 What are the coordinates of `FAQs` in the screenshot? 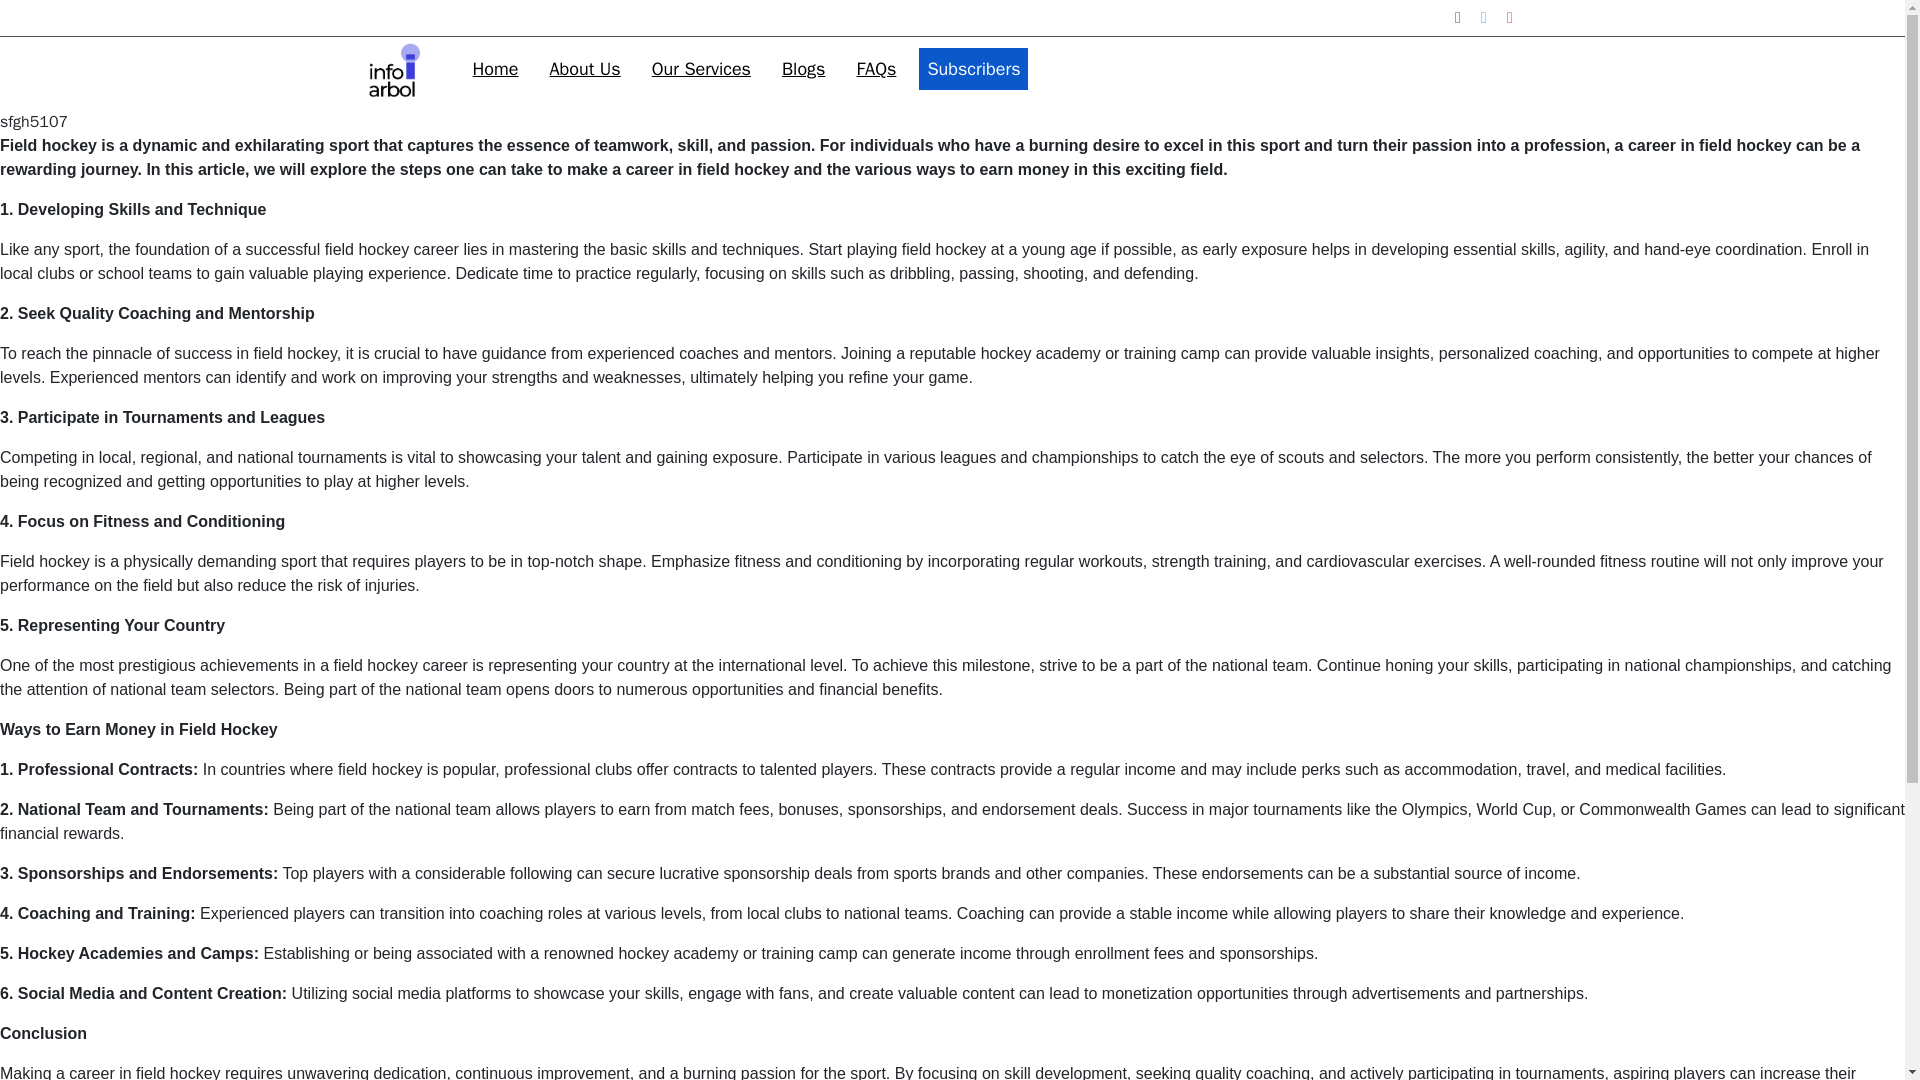 It's located at (876, 68).